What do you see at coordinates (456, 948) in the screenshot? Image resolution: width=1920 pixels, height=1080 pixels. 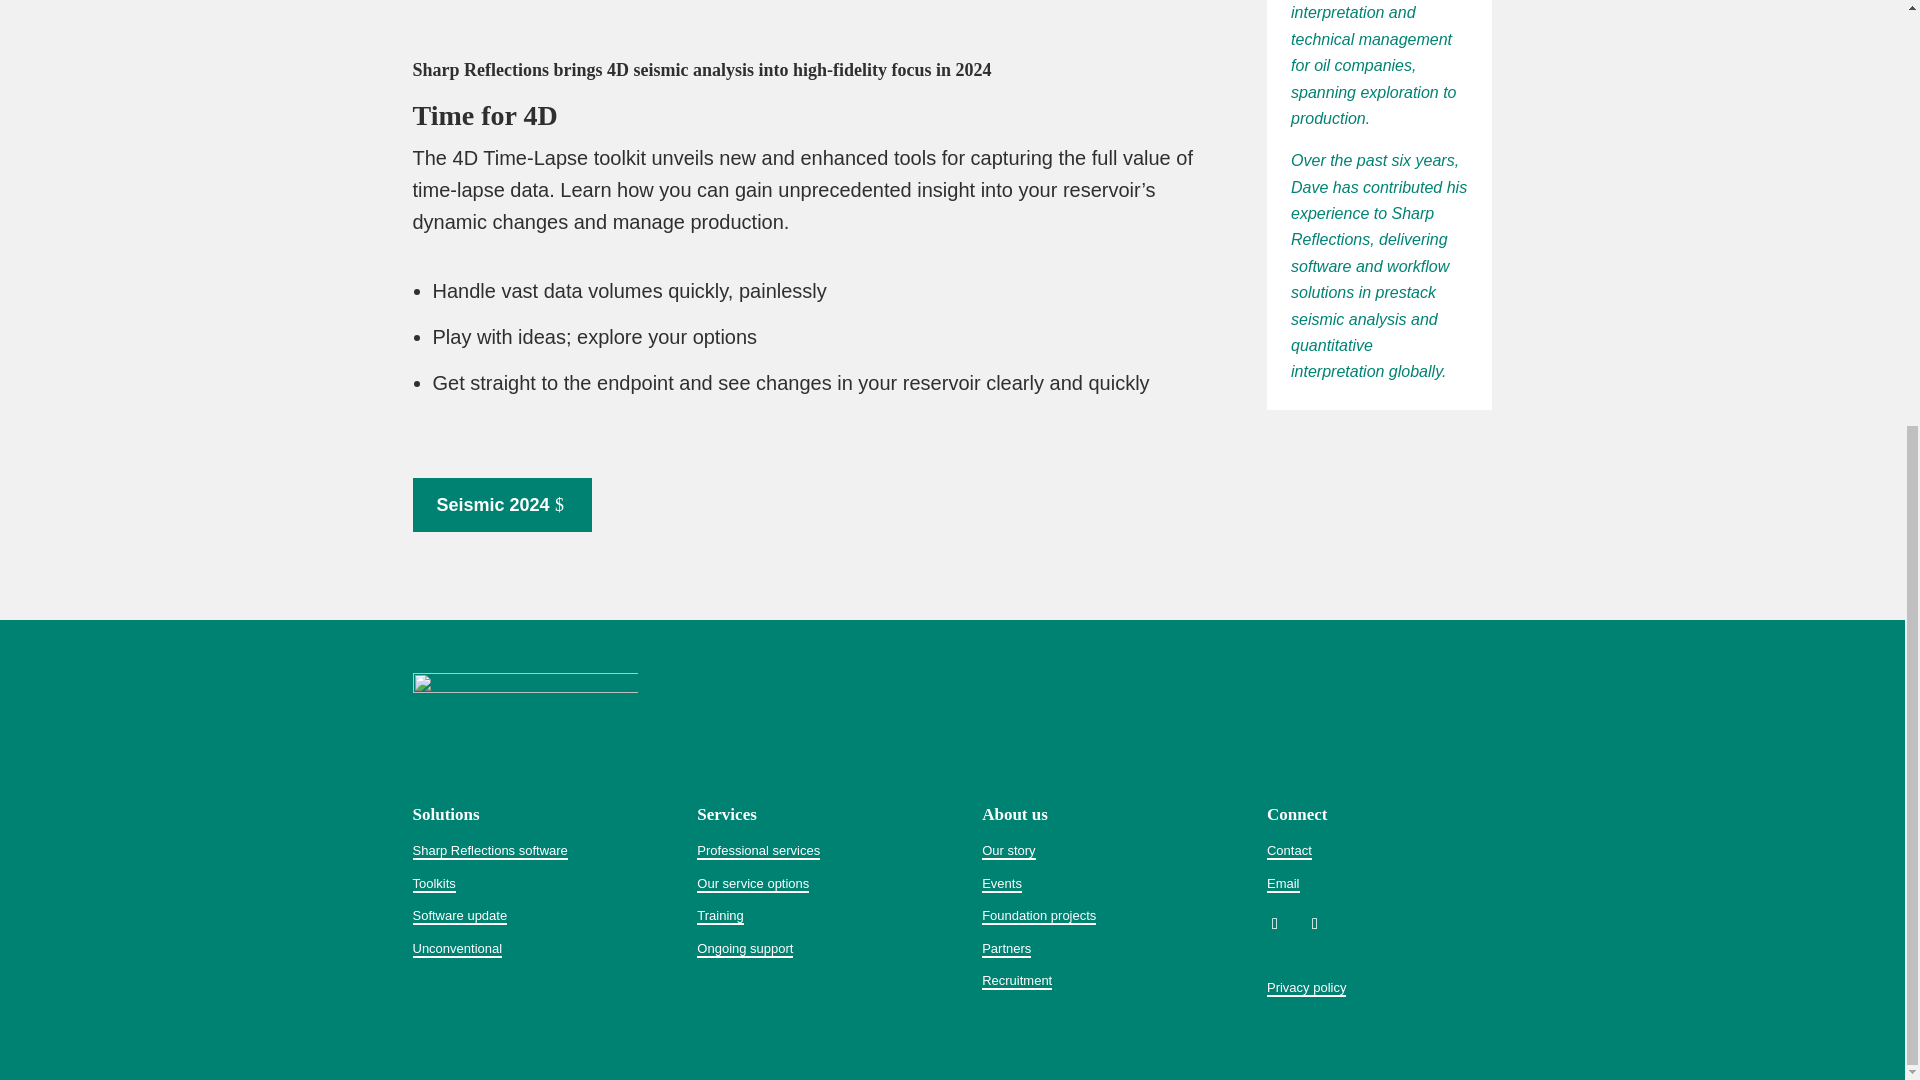 I see `Unconventional` at bounding box center [456, 948].